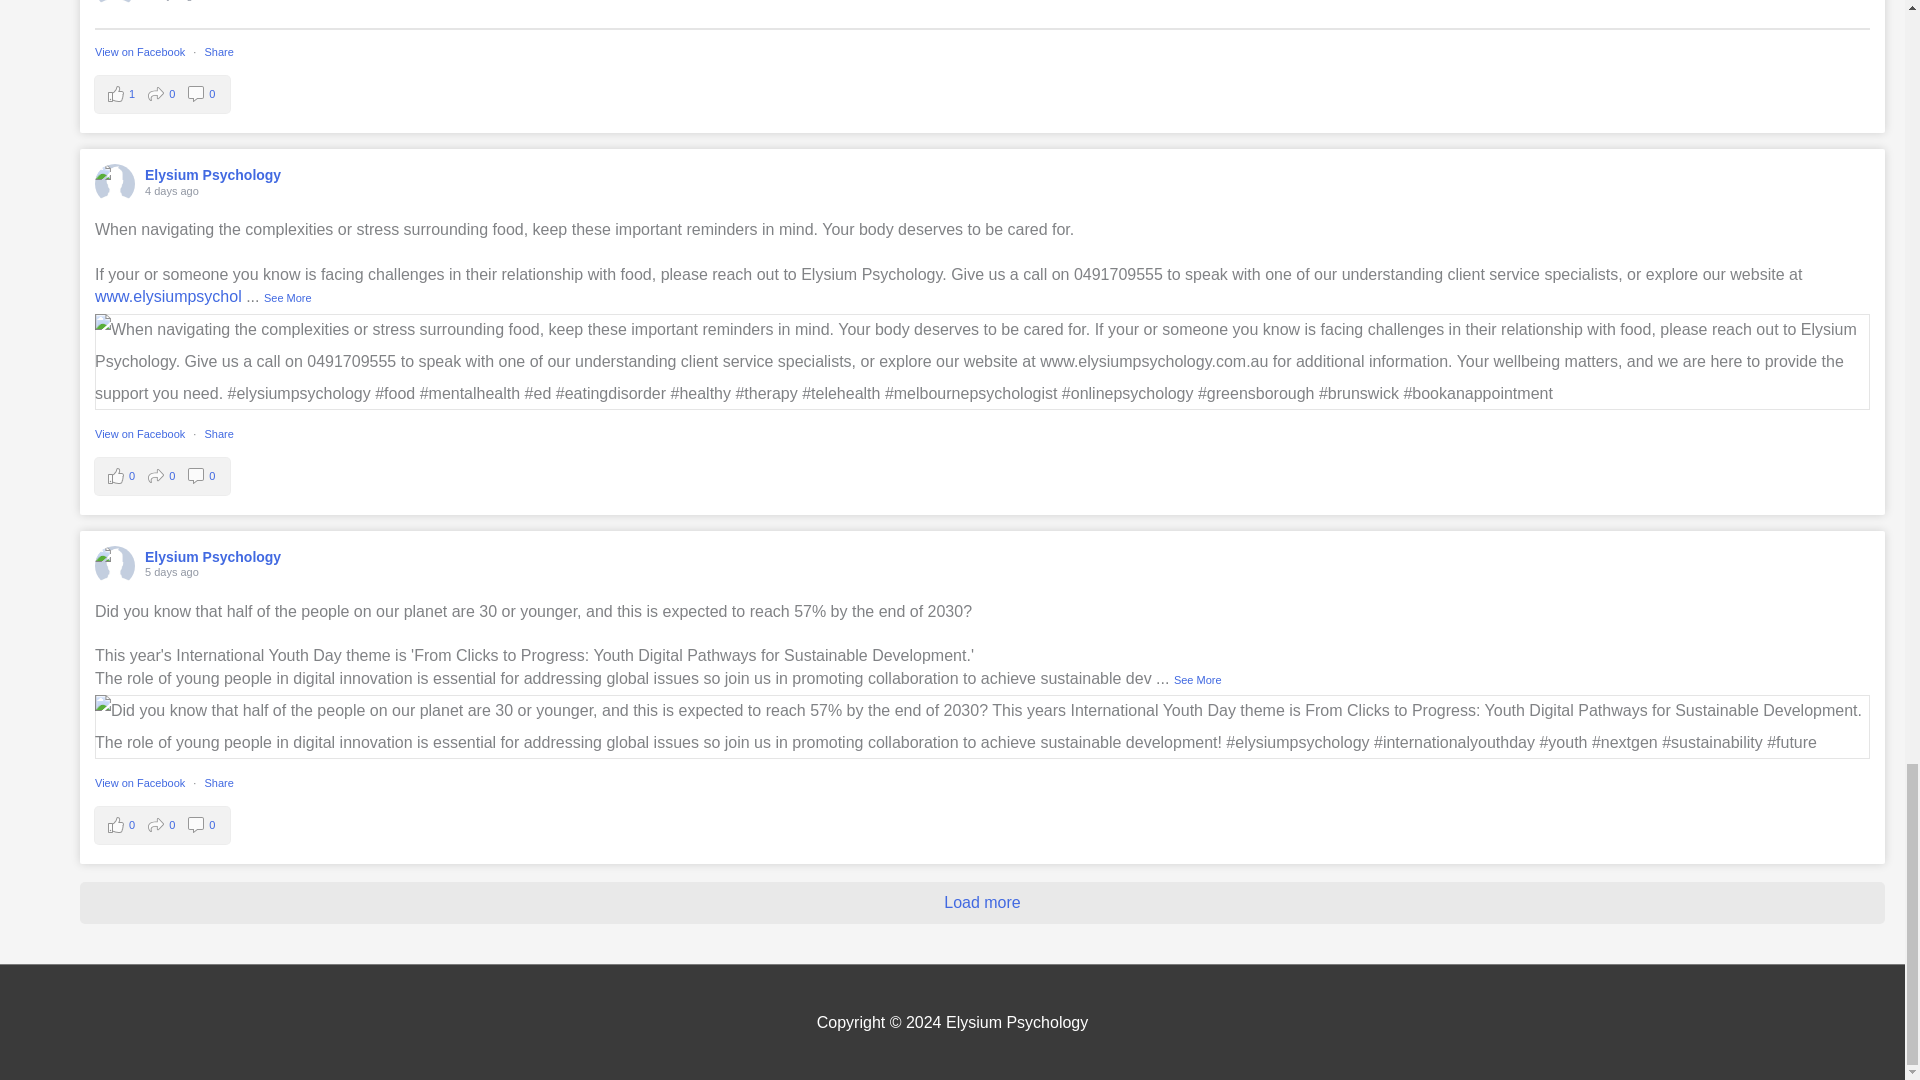  Describe the element at coordinates (141, 52) in the screenshot. I see `View on Facebook` at that location.